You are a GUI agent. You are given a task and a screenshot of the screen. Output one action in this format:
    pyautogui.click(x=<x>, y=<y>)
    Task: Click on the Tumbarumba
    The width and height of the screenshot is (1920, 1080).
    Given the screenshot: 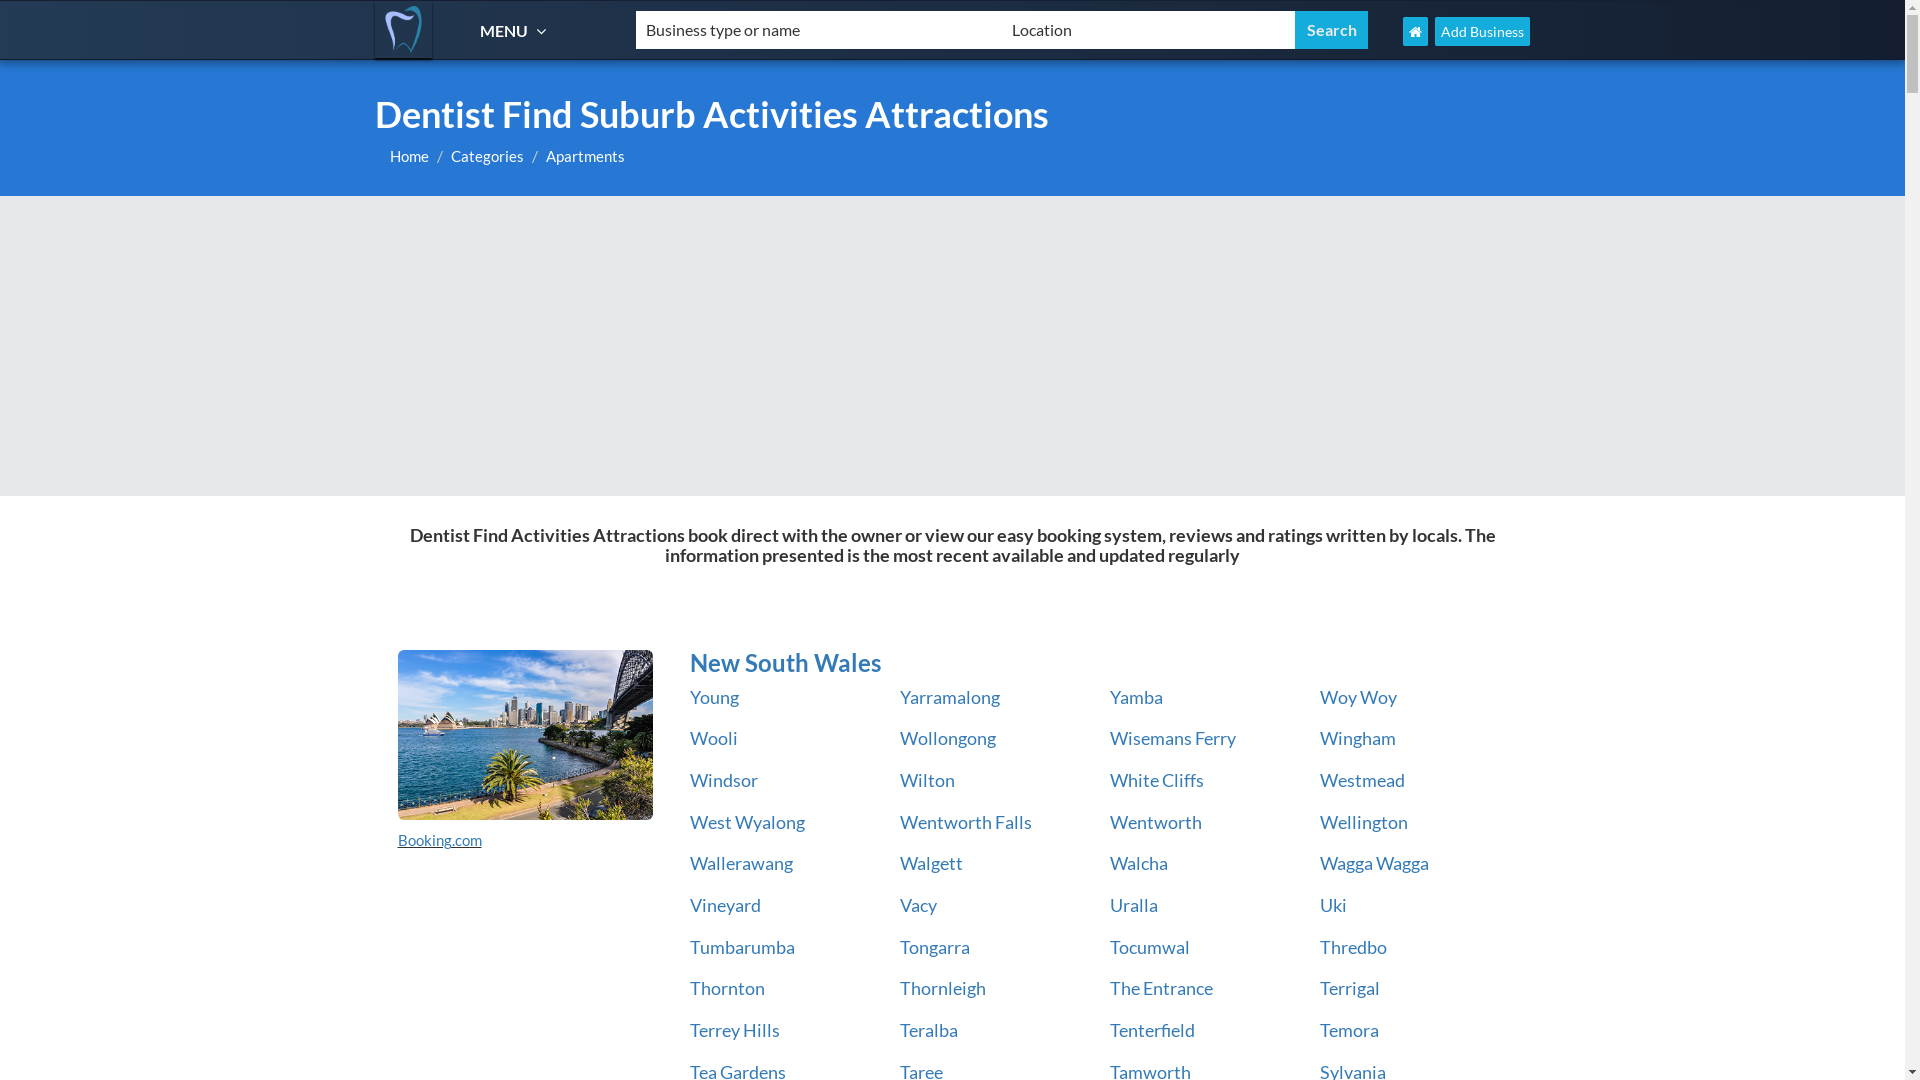 What is the action you would take?
    pyautogui.click(x=742, y=947)
    